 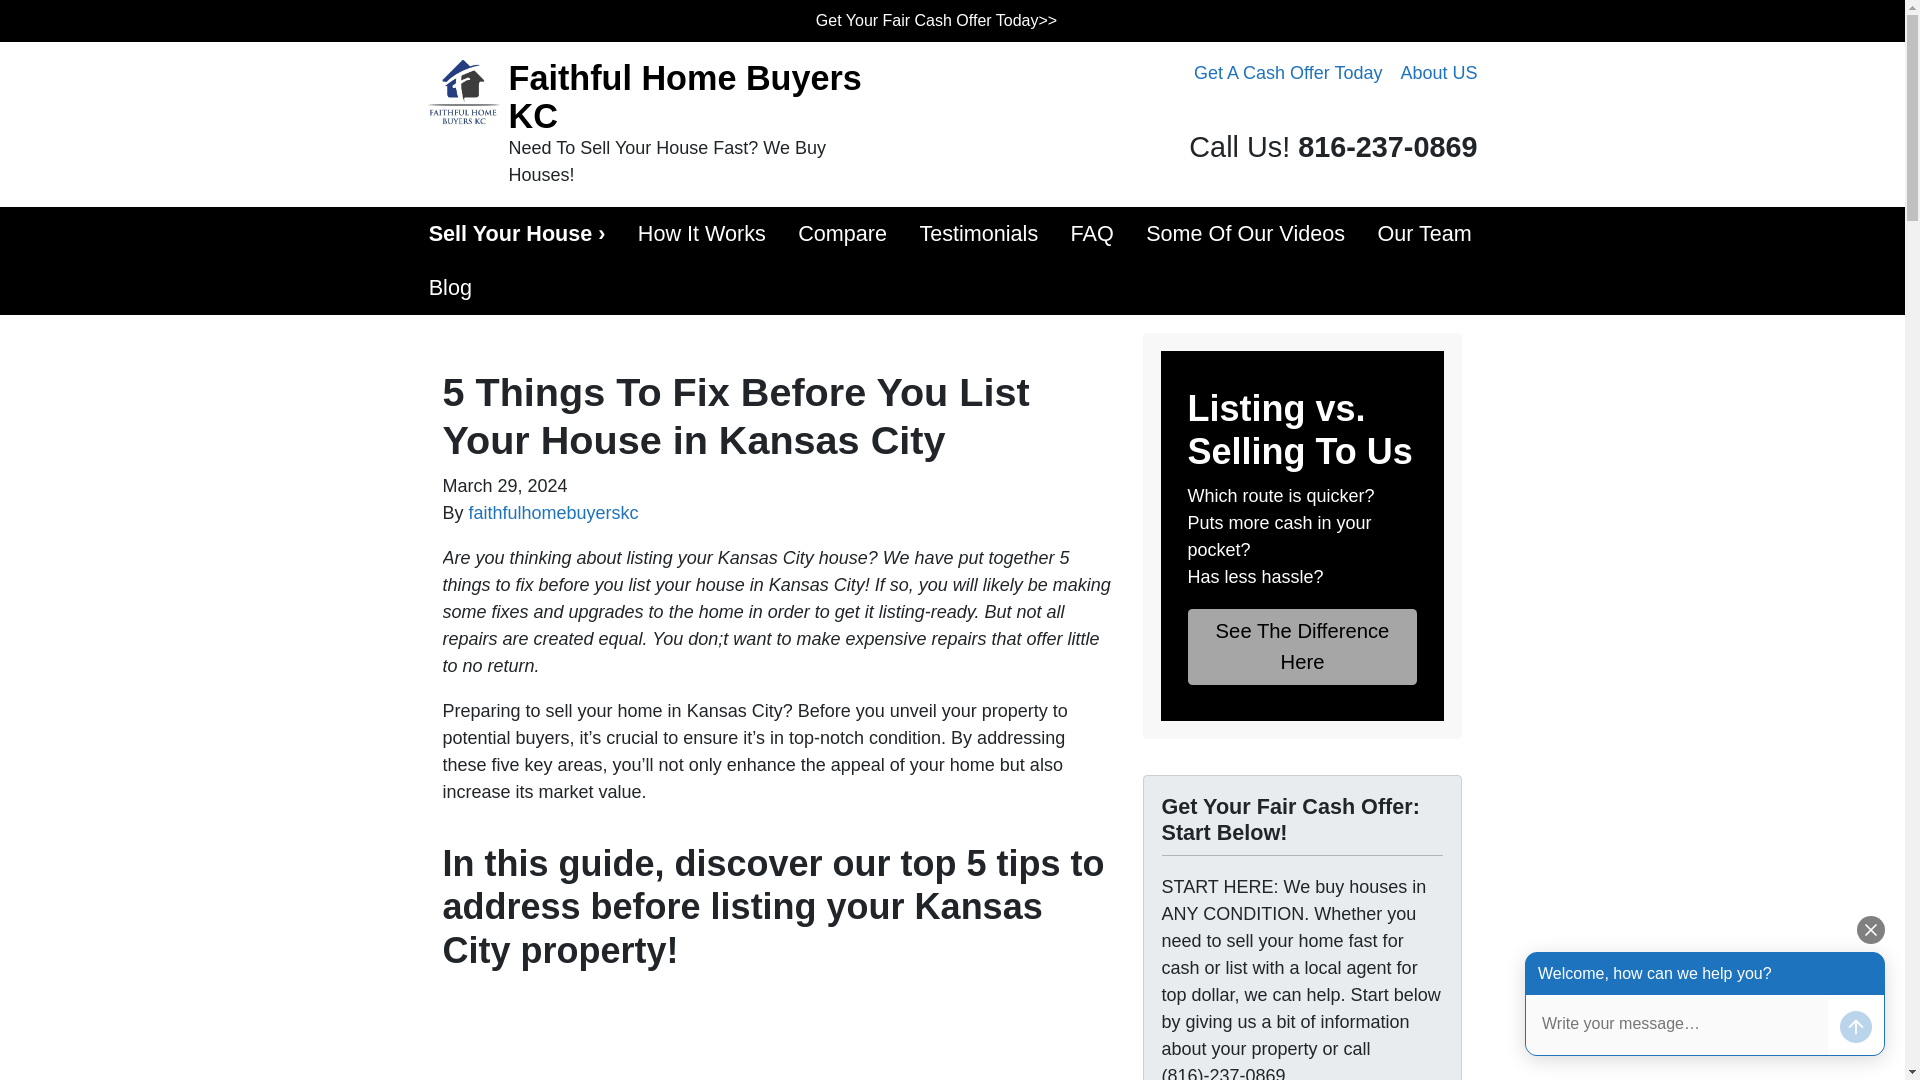 What do you see at coordinates (978, 234) in the screenshot?
I see `Testimonials` at bounding box center [978, 234].